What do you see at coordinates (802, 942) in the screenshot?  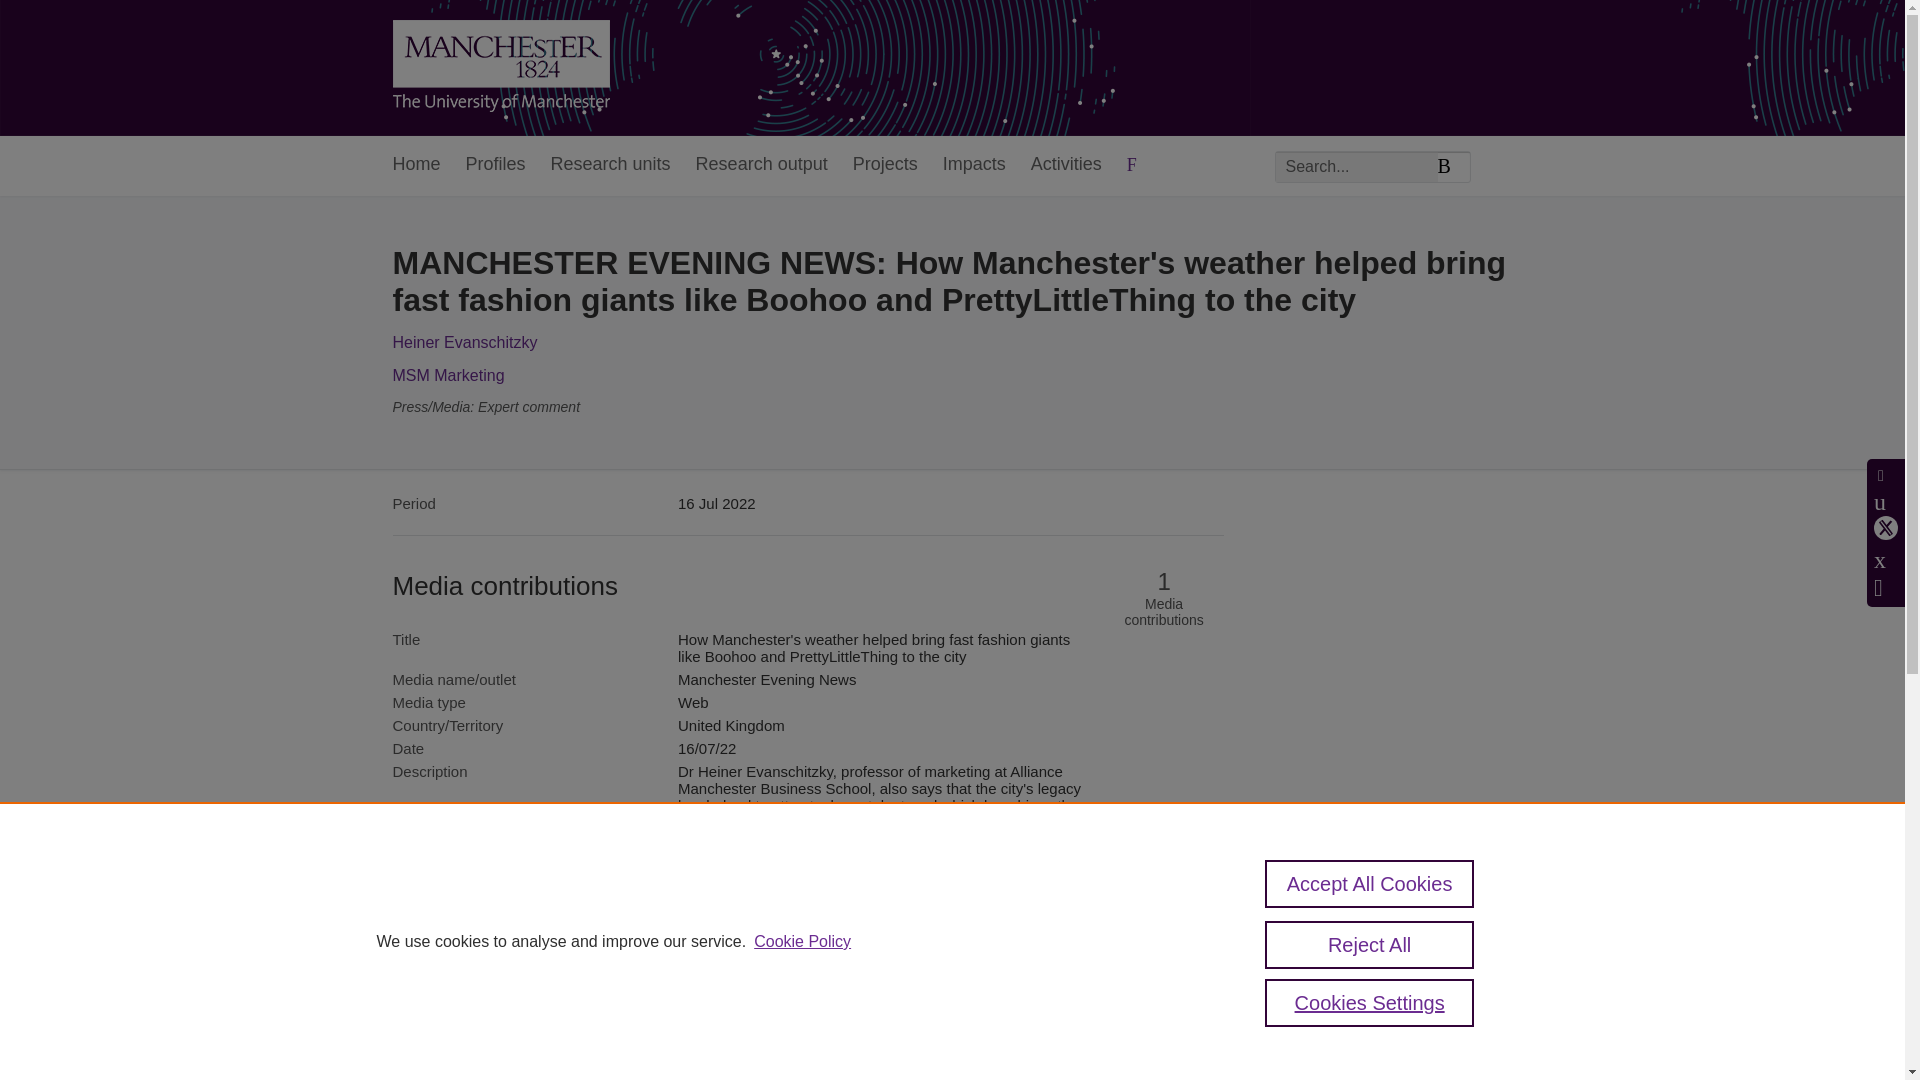 I see `Cookie Policy` at bounding box center [802, 942].